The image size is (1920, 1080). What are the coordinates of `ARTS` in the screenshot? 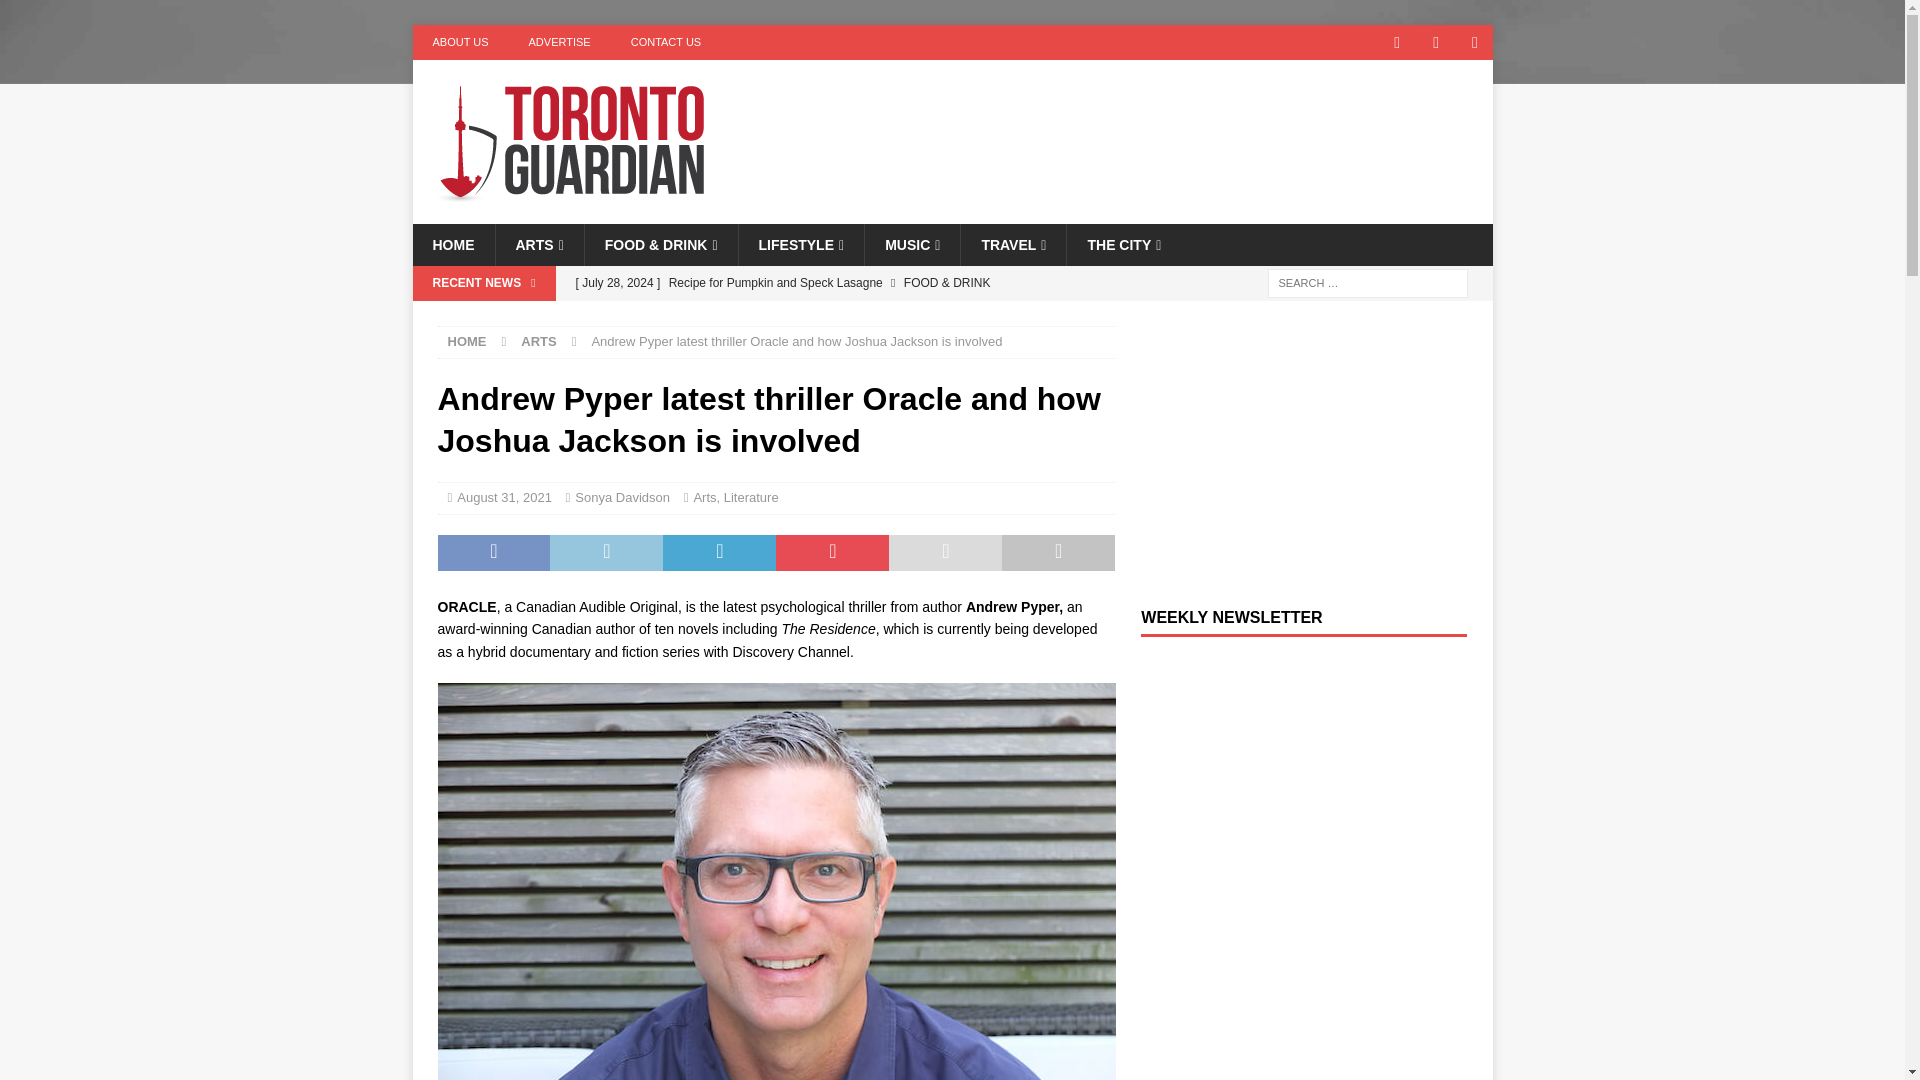 It's located at (538, 244).